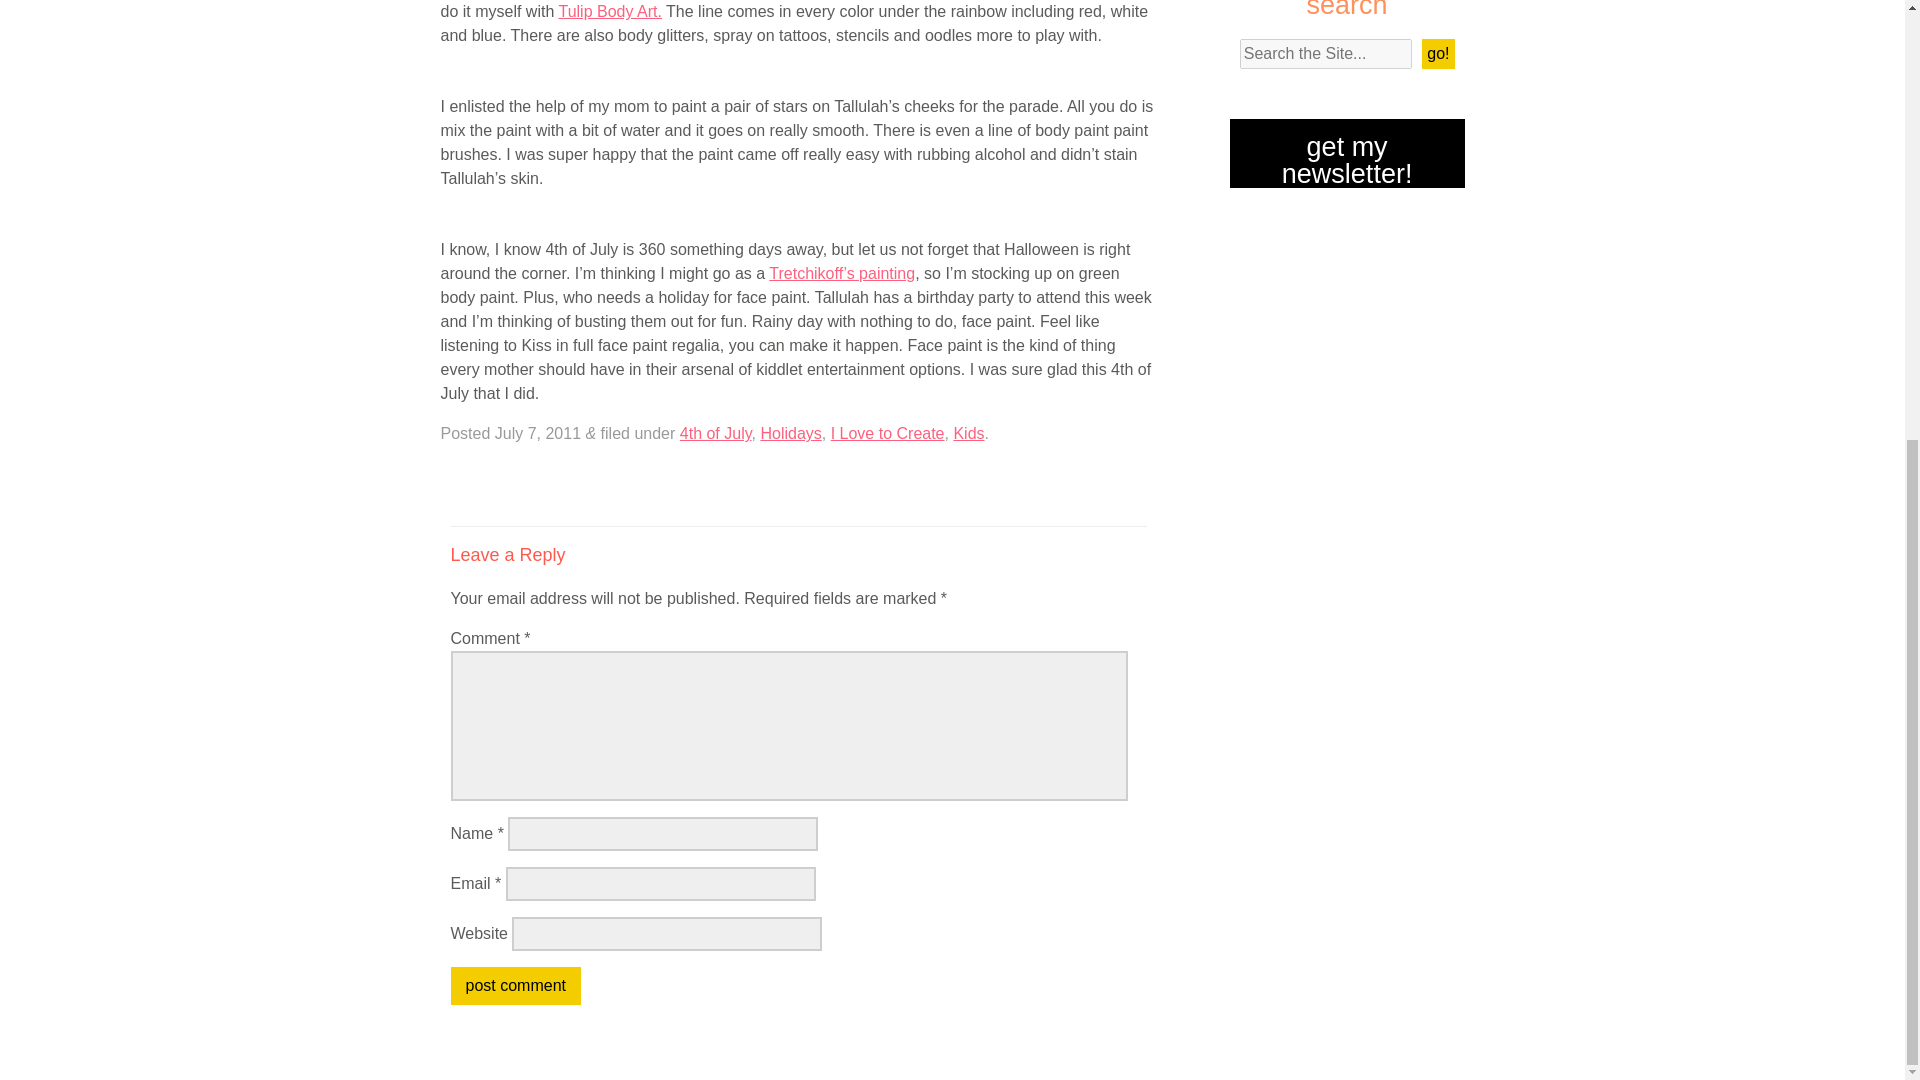  What do you see at coordinates (1438, 54) in the screenshot?
I see `go!` at bounding box center [1438, 54].